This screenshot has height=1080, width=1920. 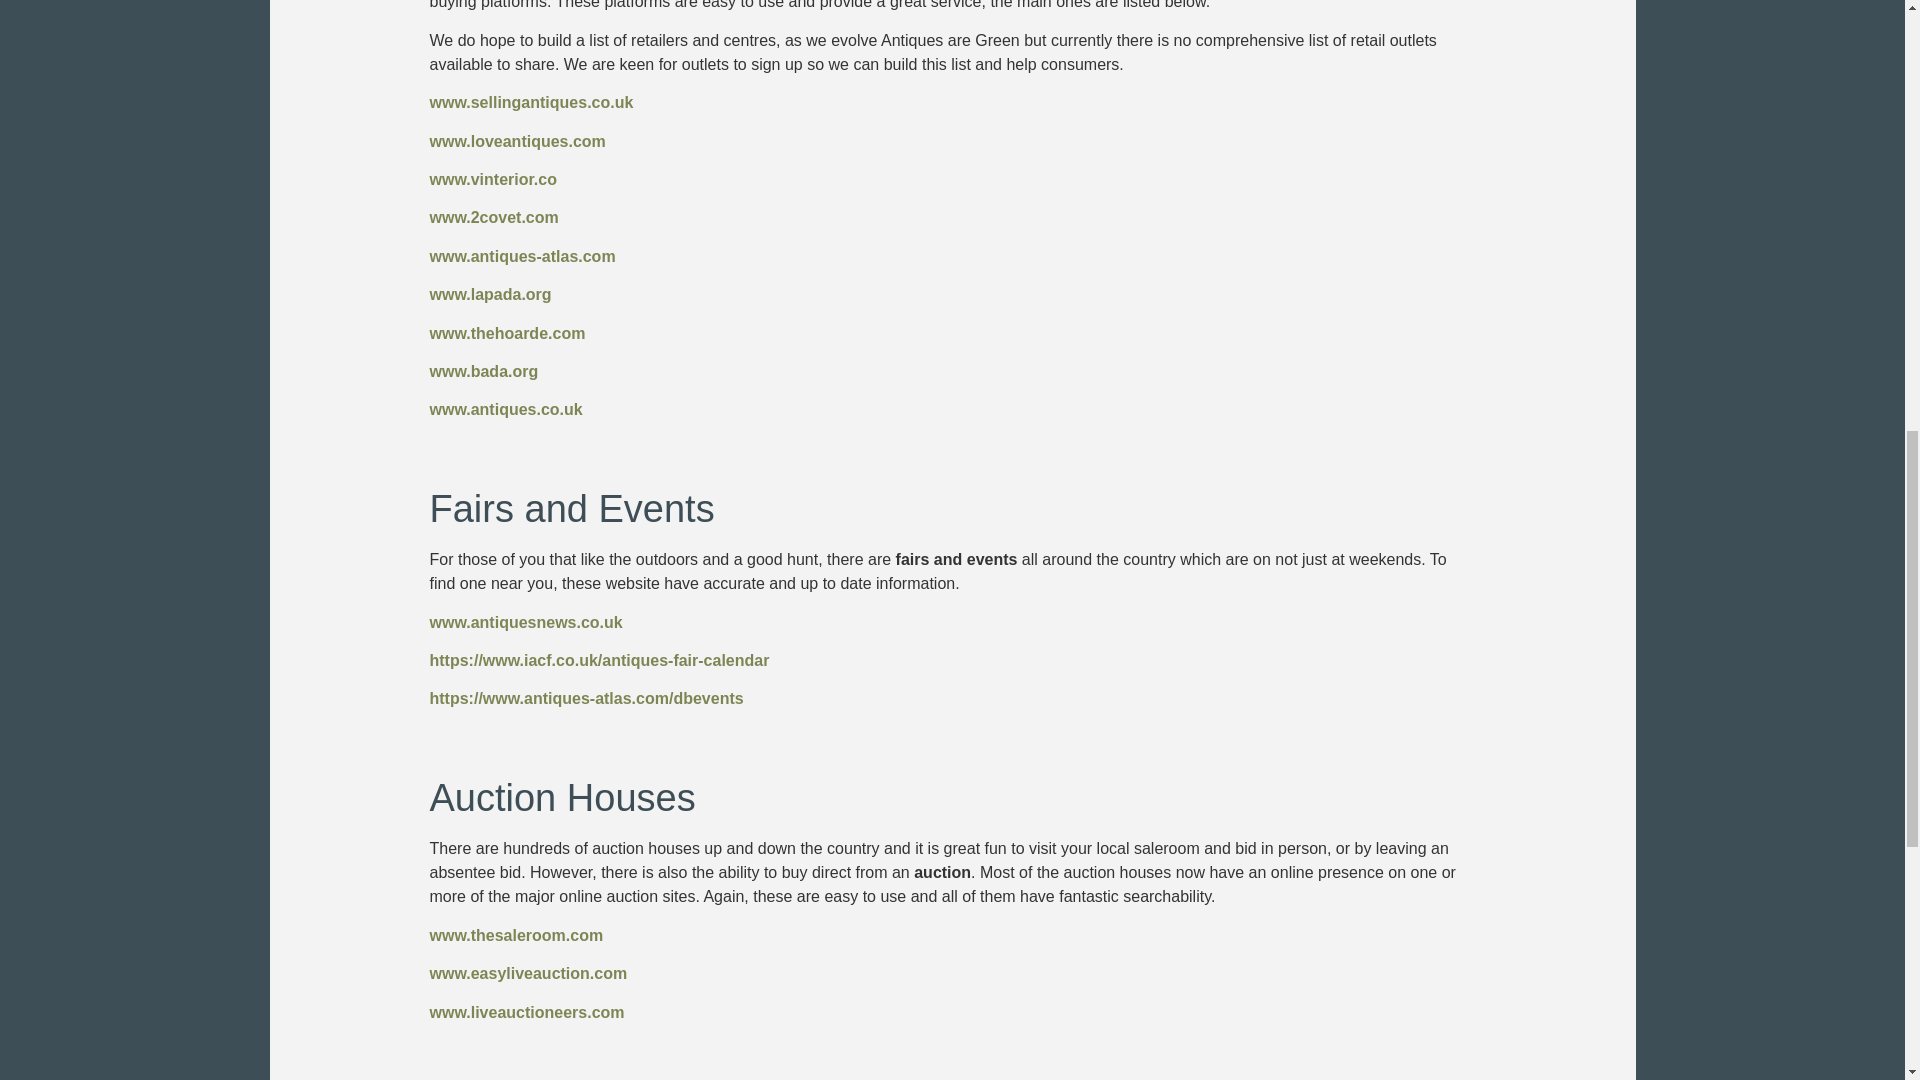 I want to click on www.easyliveauction.com, so click(x=528, y=973).